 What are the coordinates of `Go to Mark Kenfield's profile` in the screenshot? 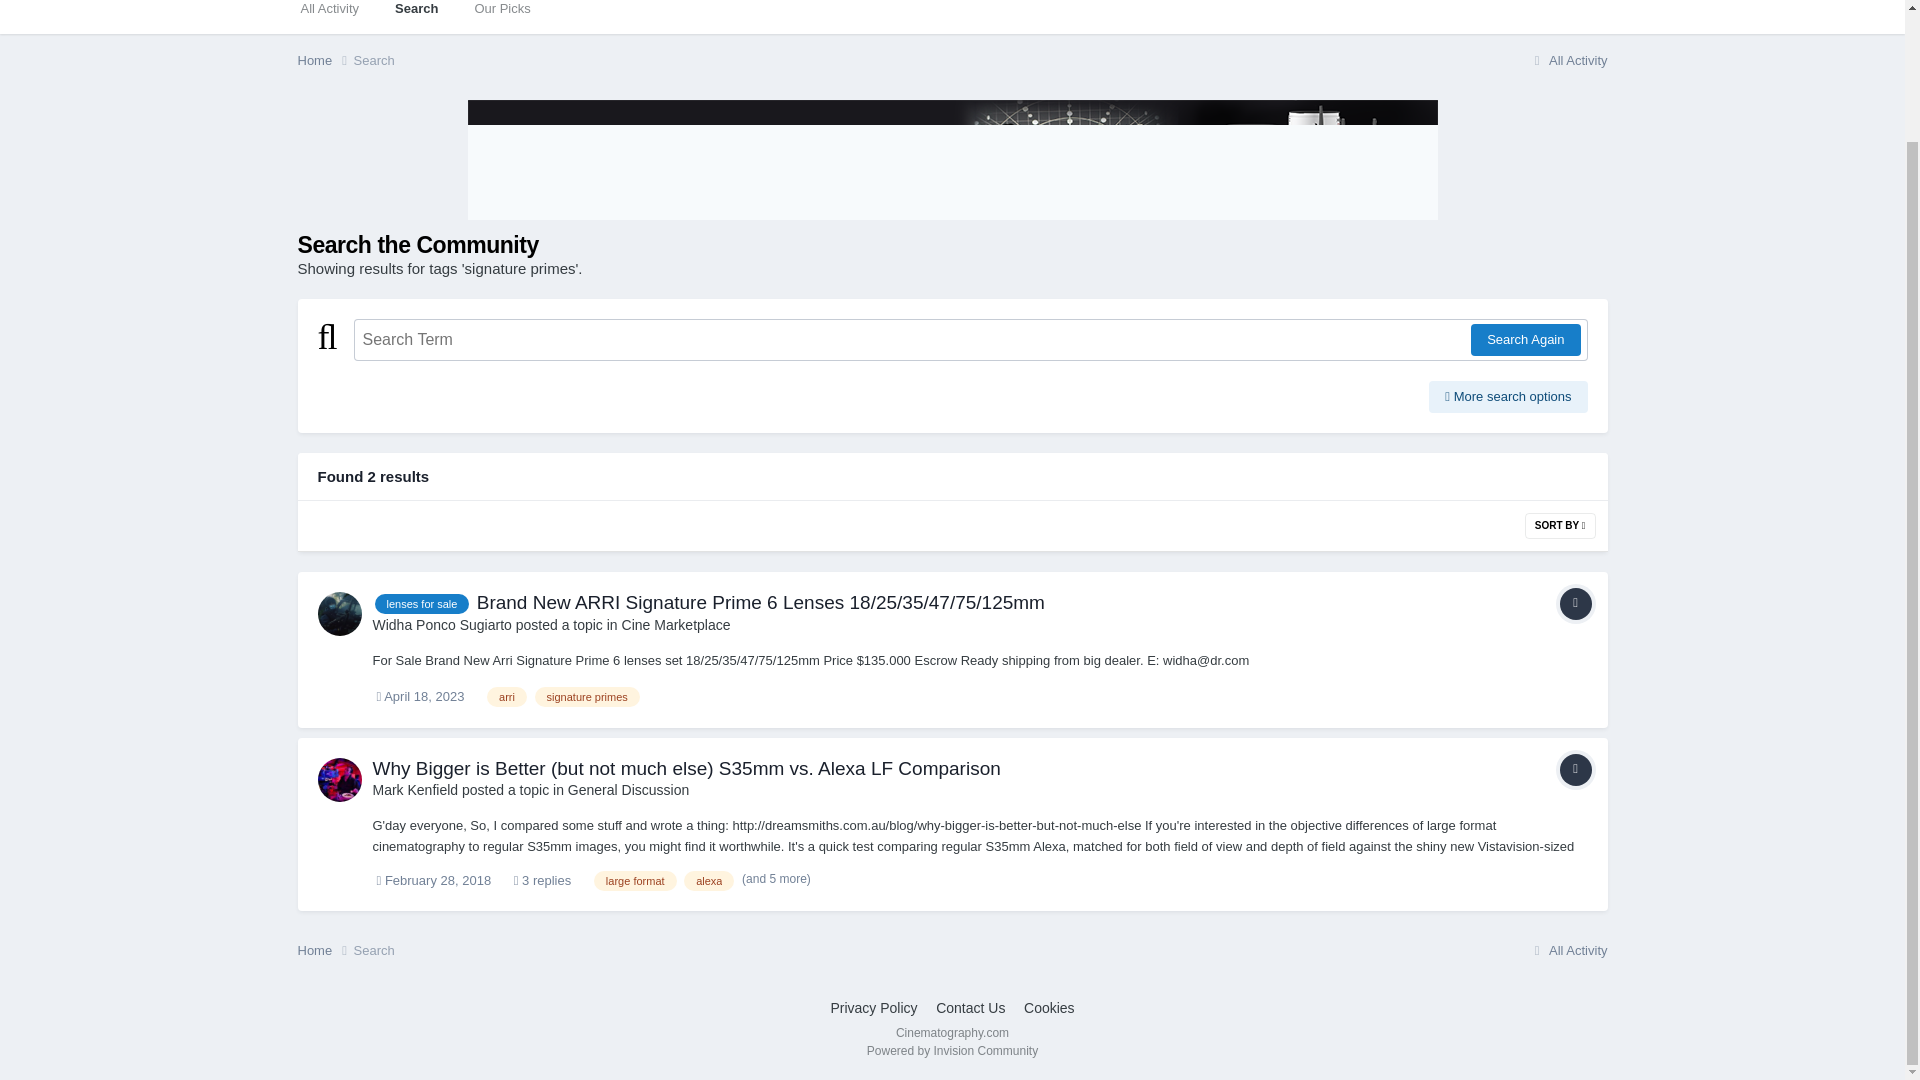 It's located at (340, 780).